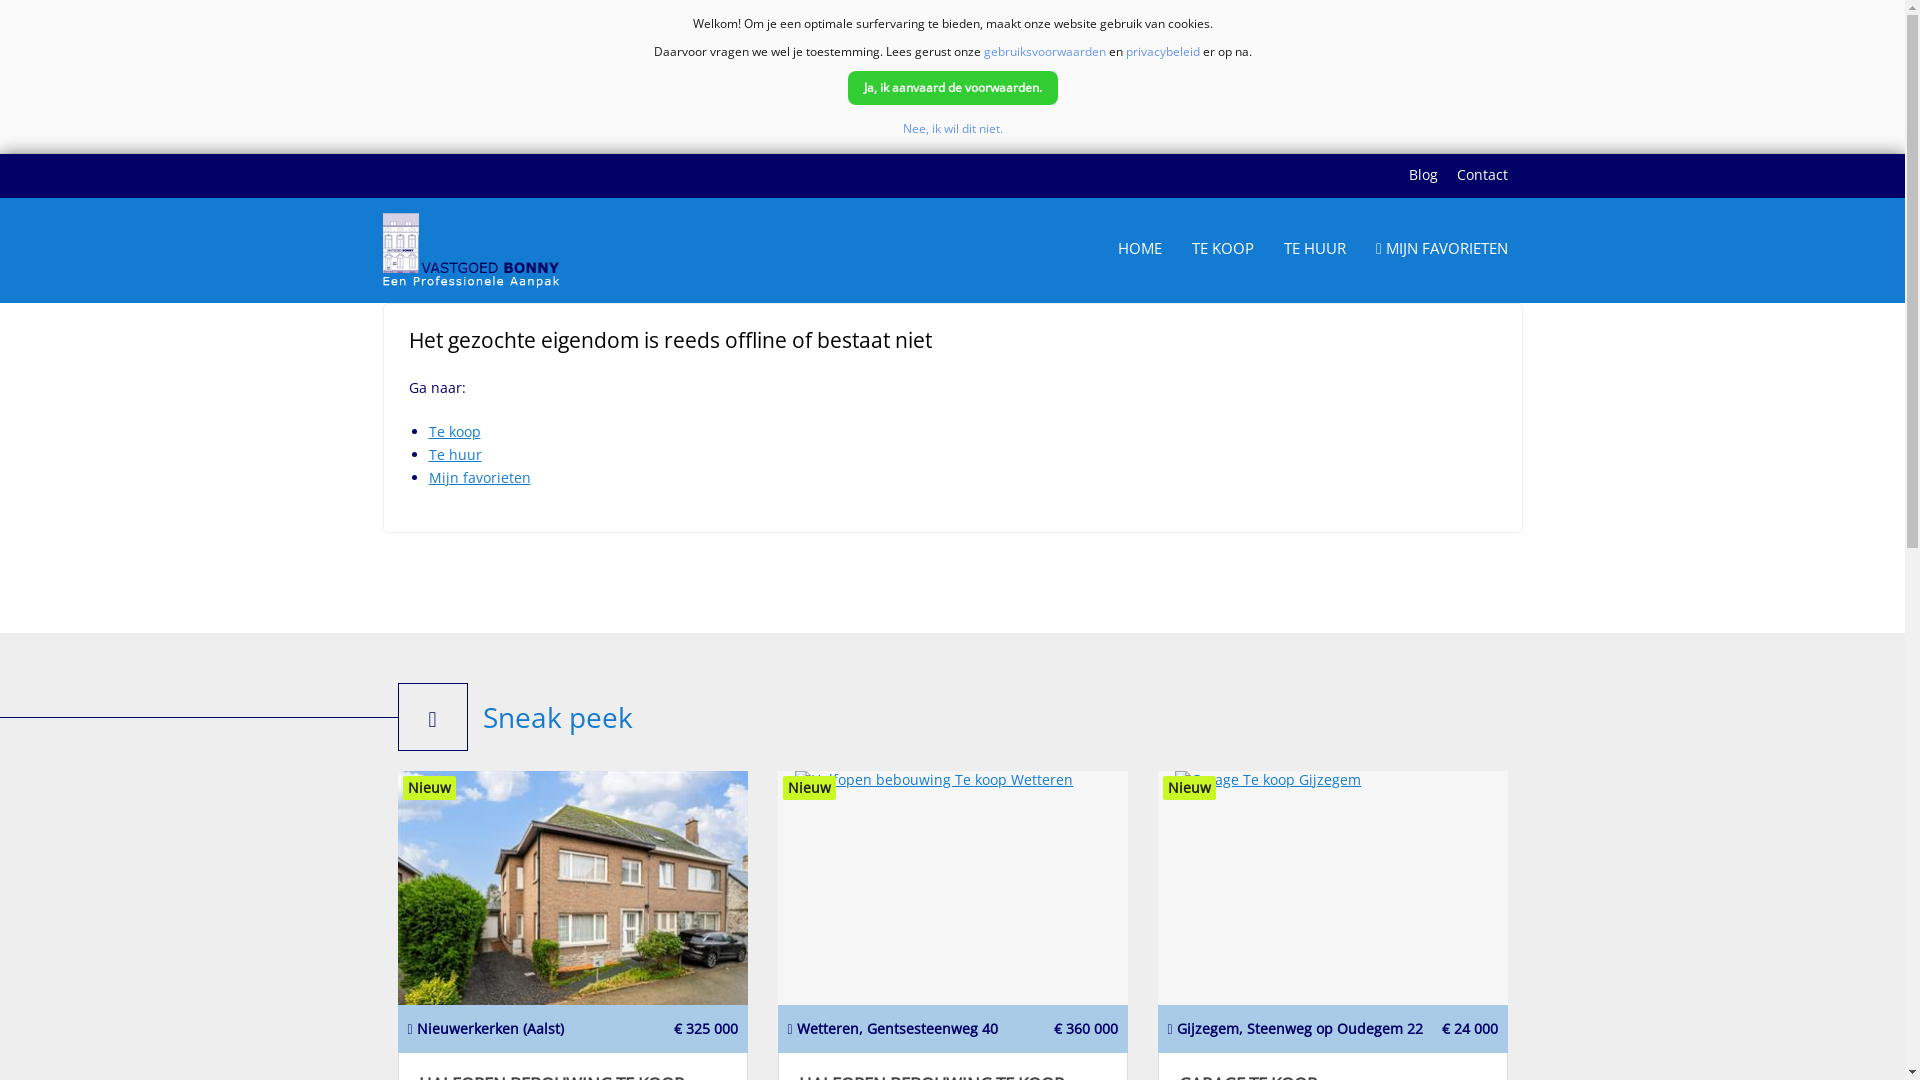 The image size is (1920, 1080). Describe the element at coordinates (1333, 891) in the screenshot. I see `Nieuw` at that location.